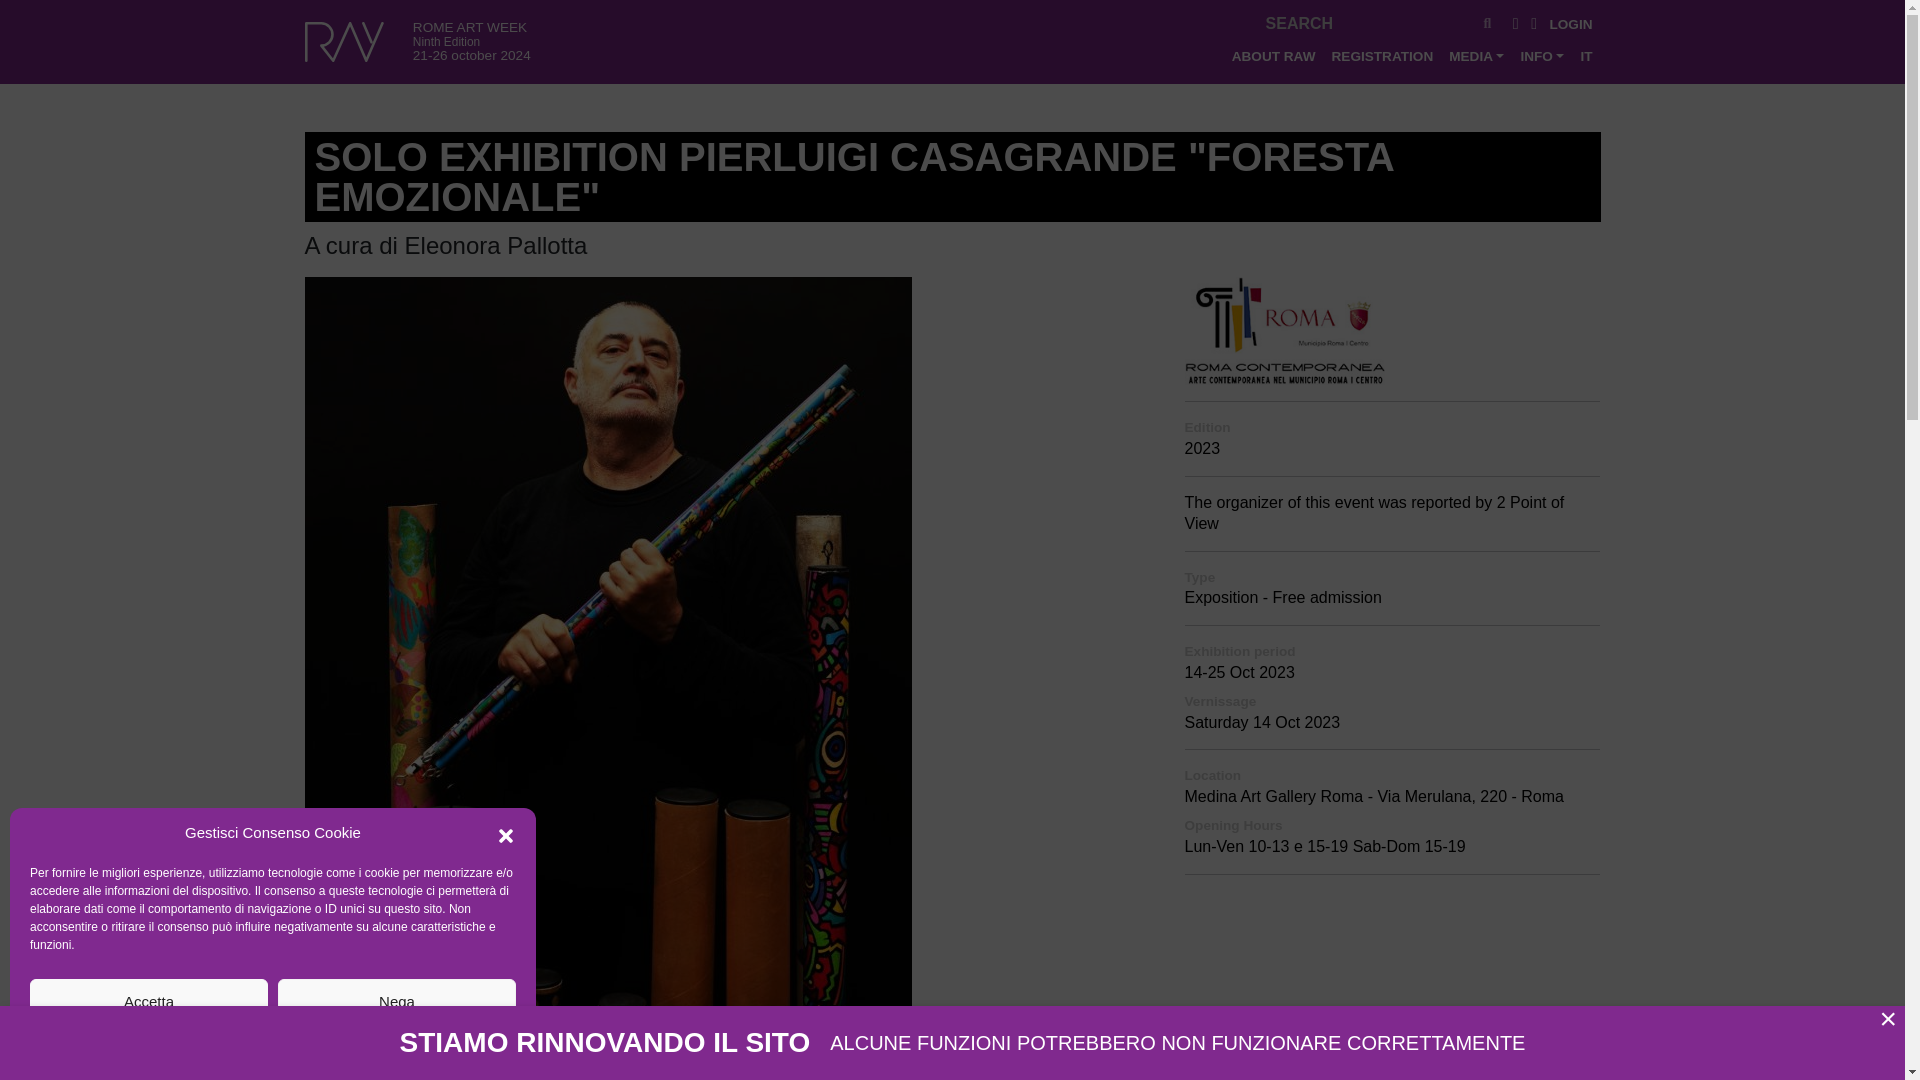 Image resolution: width=1920 pixels, height=1080 pixels. Describe the element at coordinates (314, 1044) in the screenshot. I see `Privacy Policy` at that location.